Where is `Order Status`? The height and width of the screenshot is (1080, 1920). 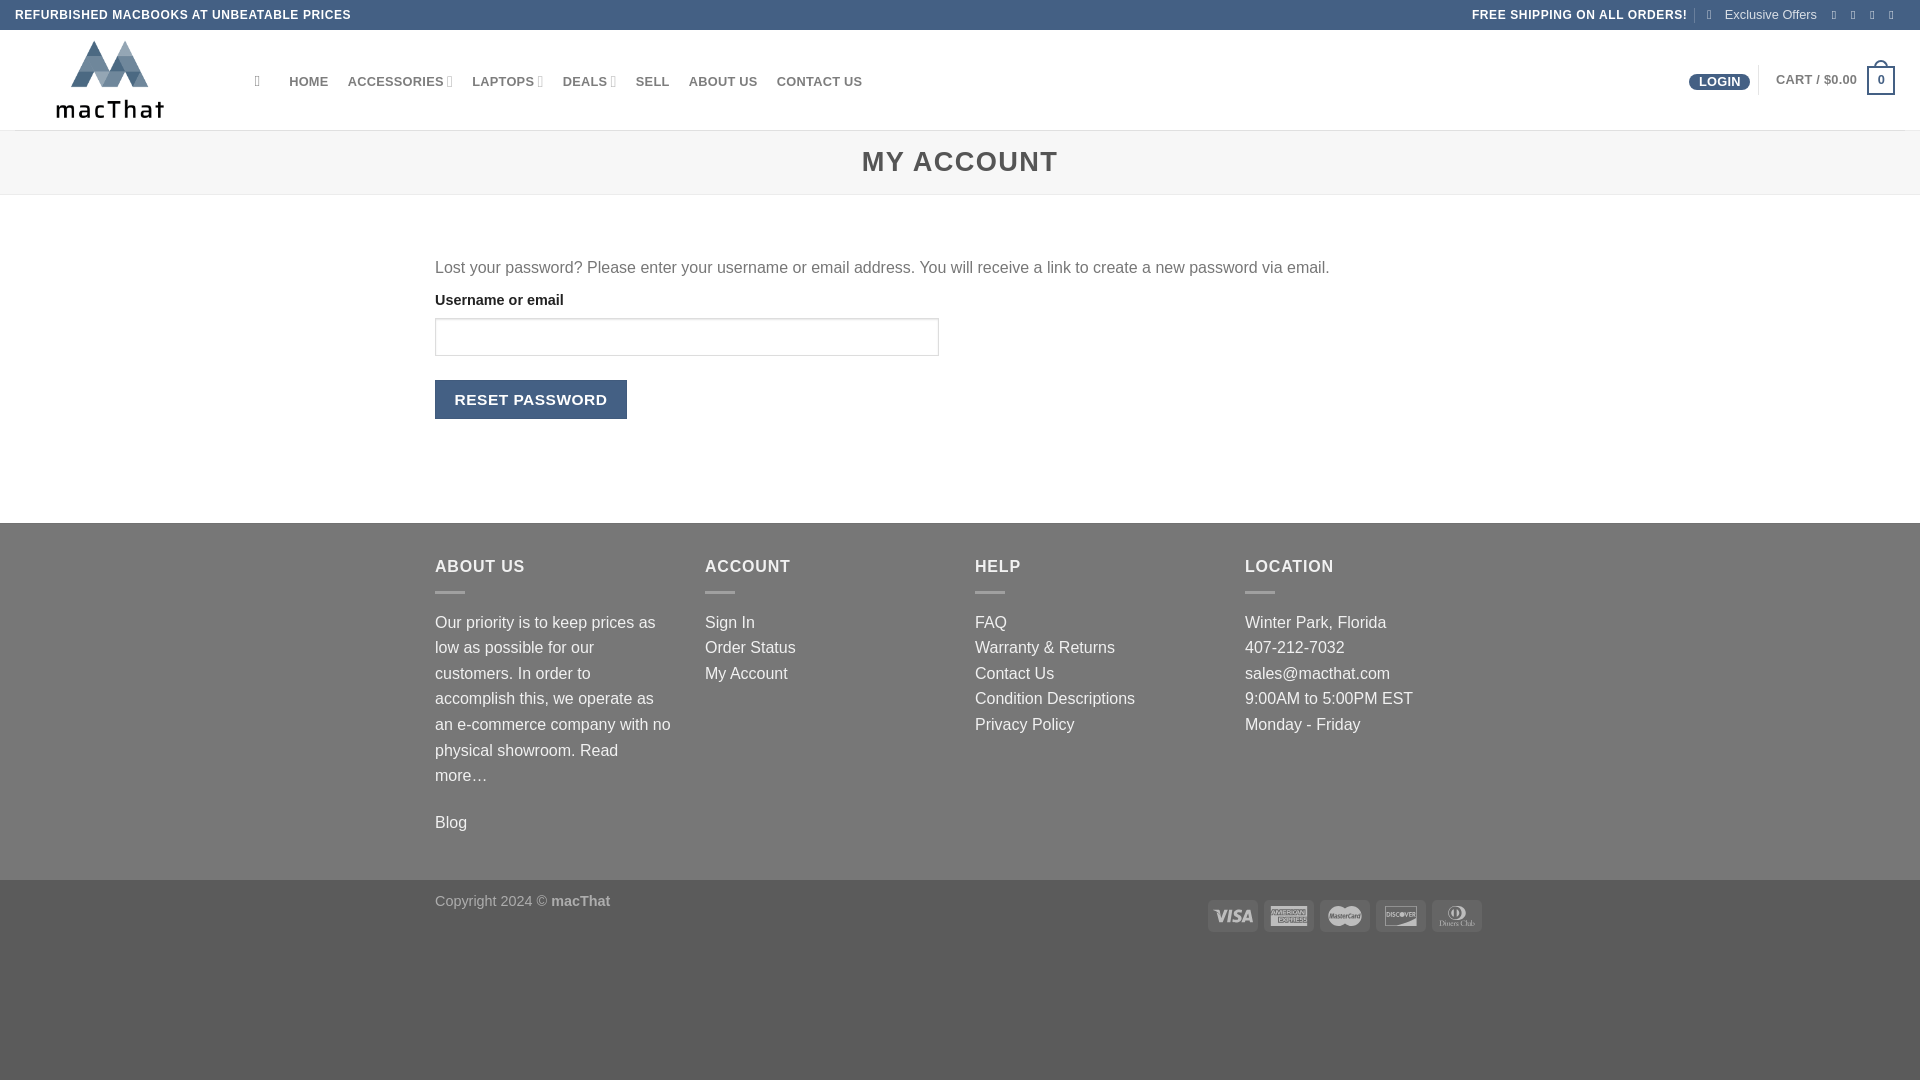 Order Status is located at coordinates (750, 647).